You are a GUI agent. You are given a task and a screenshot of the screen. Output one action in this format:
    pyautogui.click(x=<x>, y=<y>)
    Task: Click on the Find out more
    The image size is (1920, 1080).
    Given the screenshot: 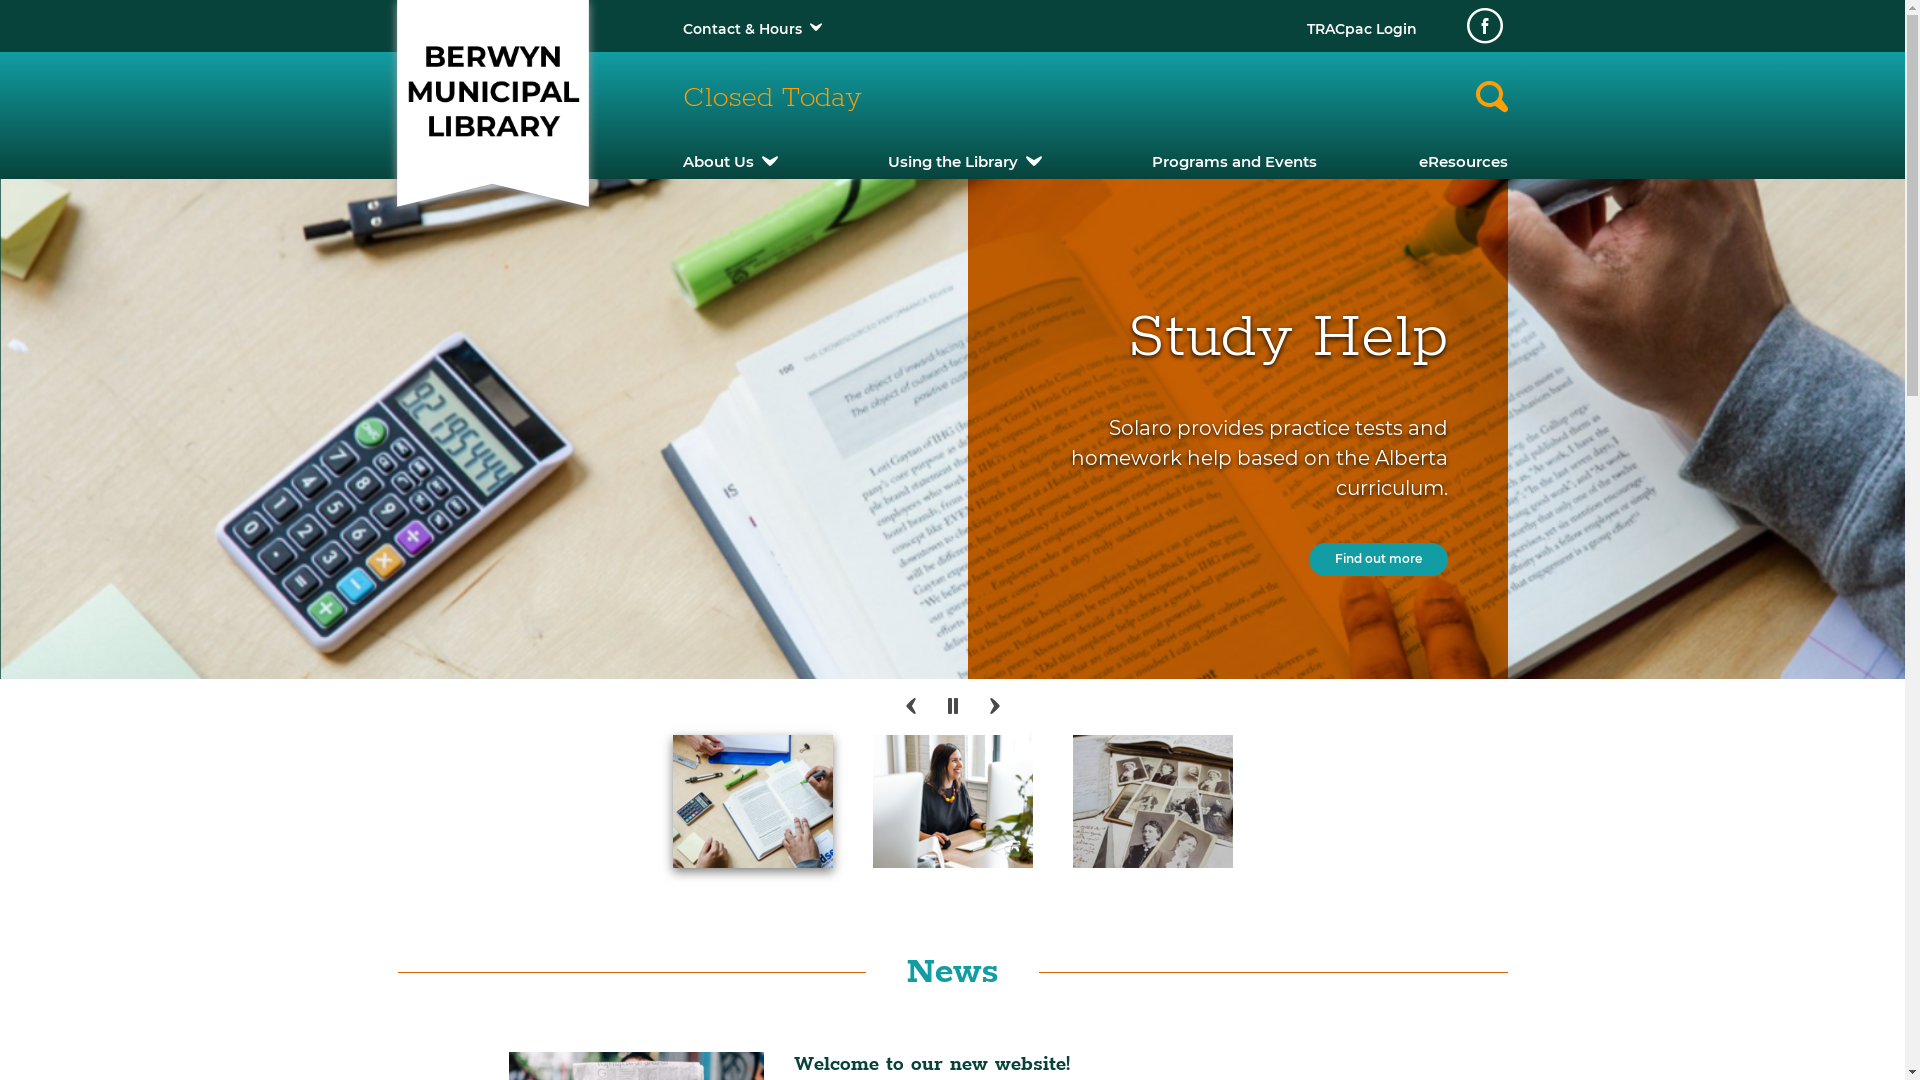 What is the action you would take?
    pyautogui.click(x=528, y=614)
    